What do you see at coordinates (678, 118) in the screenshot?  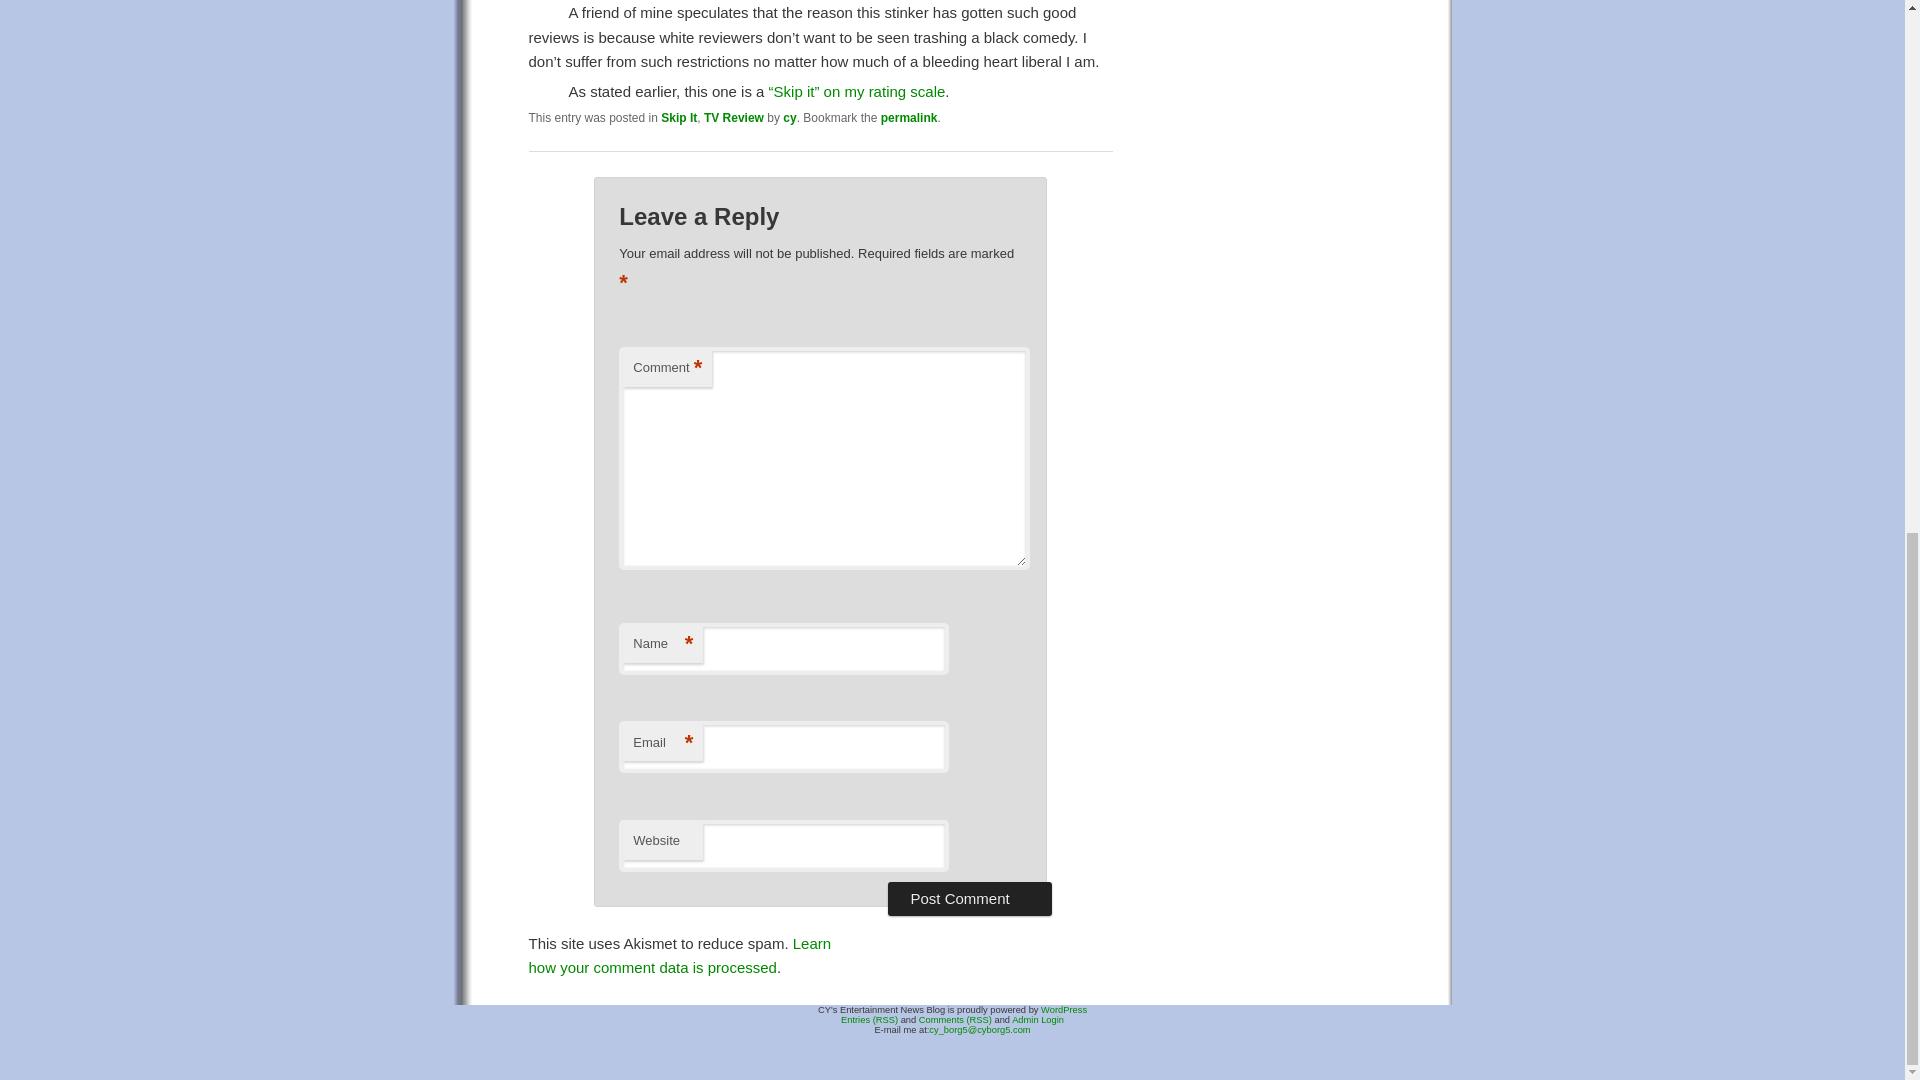 I see `Skip It` at bounding box center [678, 118].